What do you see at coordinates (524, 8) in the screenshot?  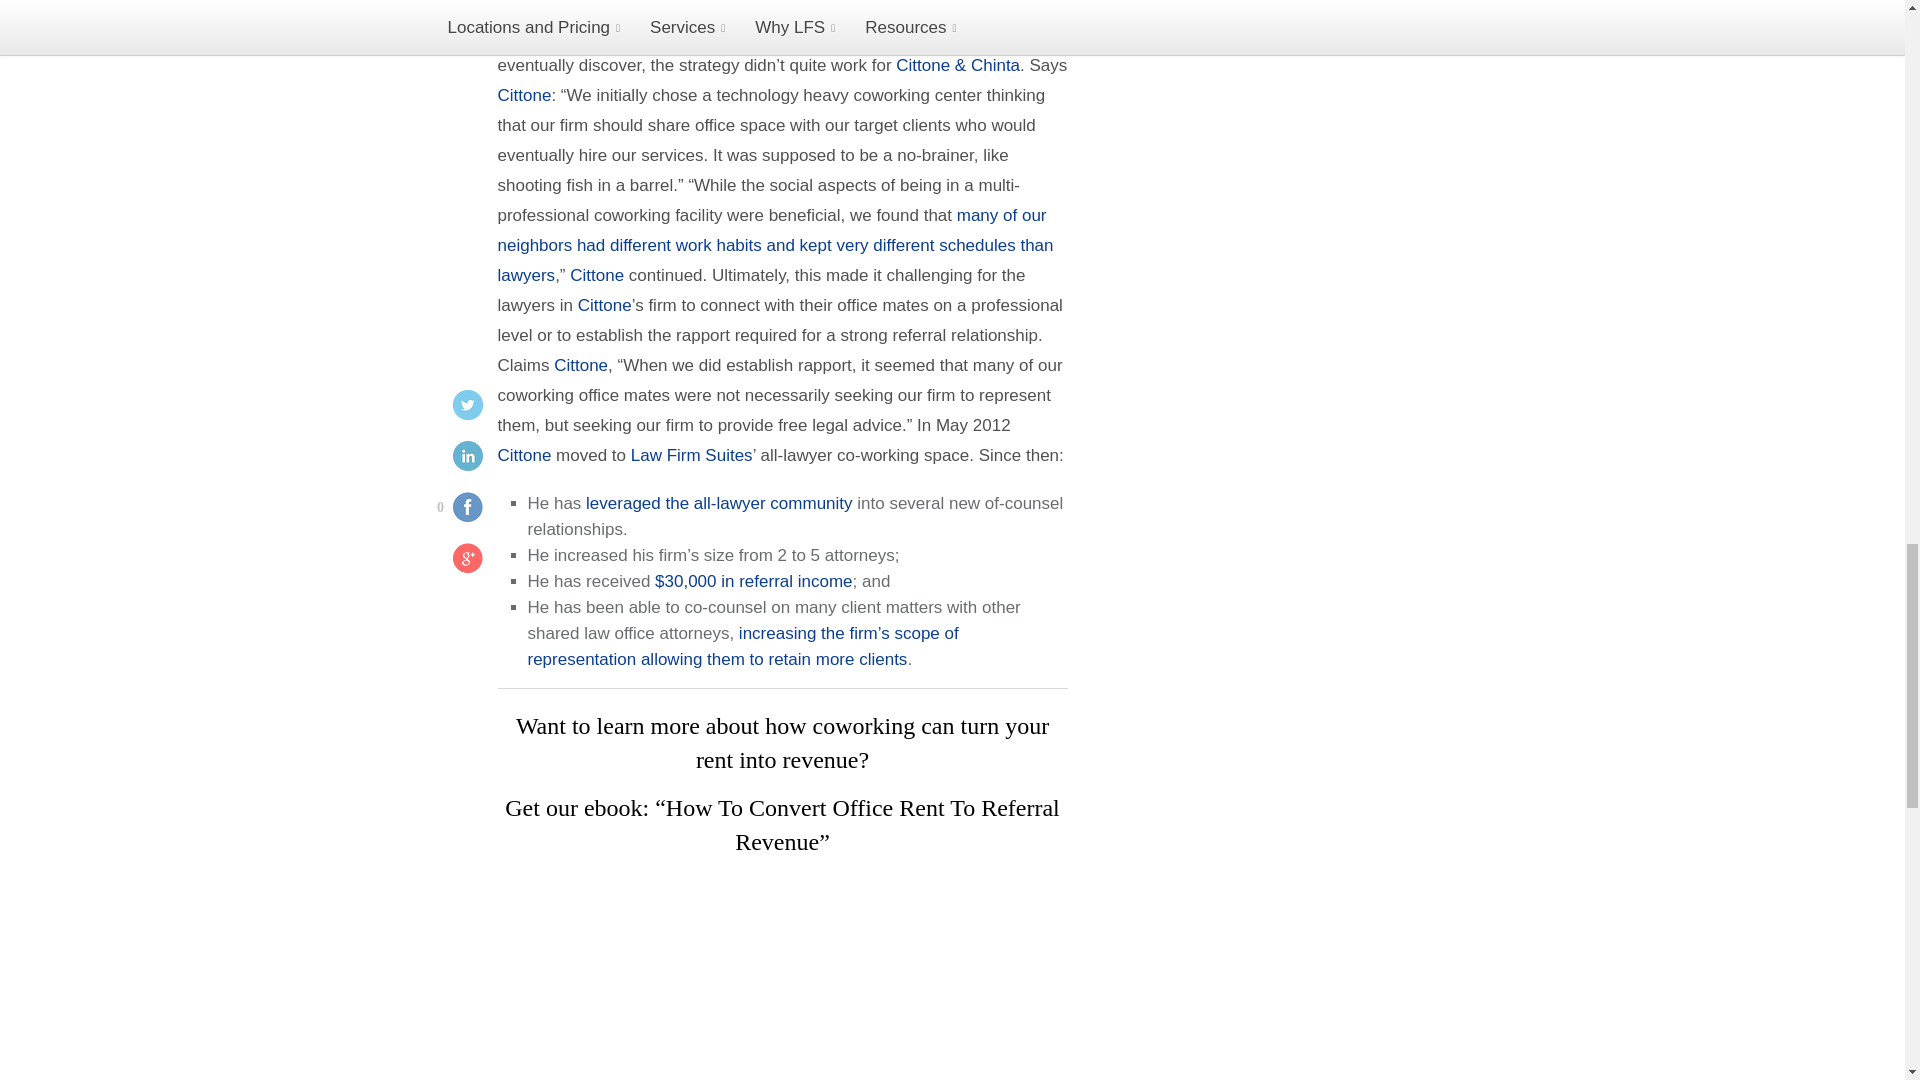 I see `Henry J. Cittone` at bounding box center [524, 8].